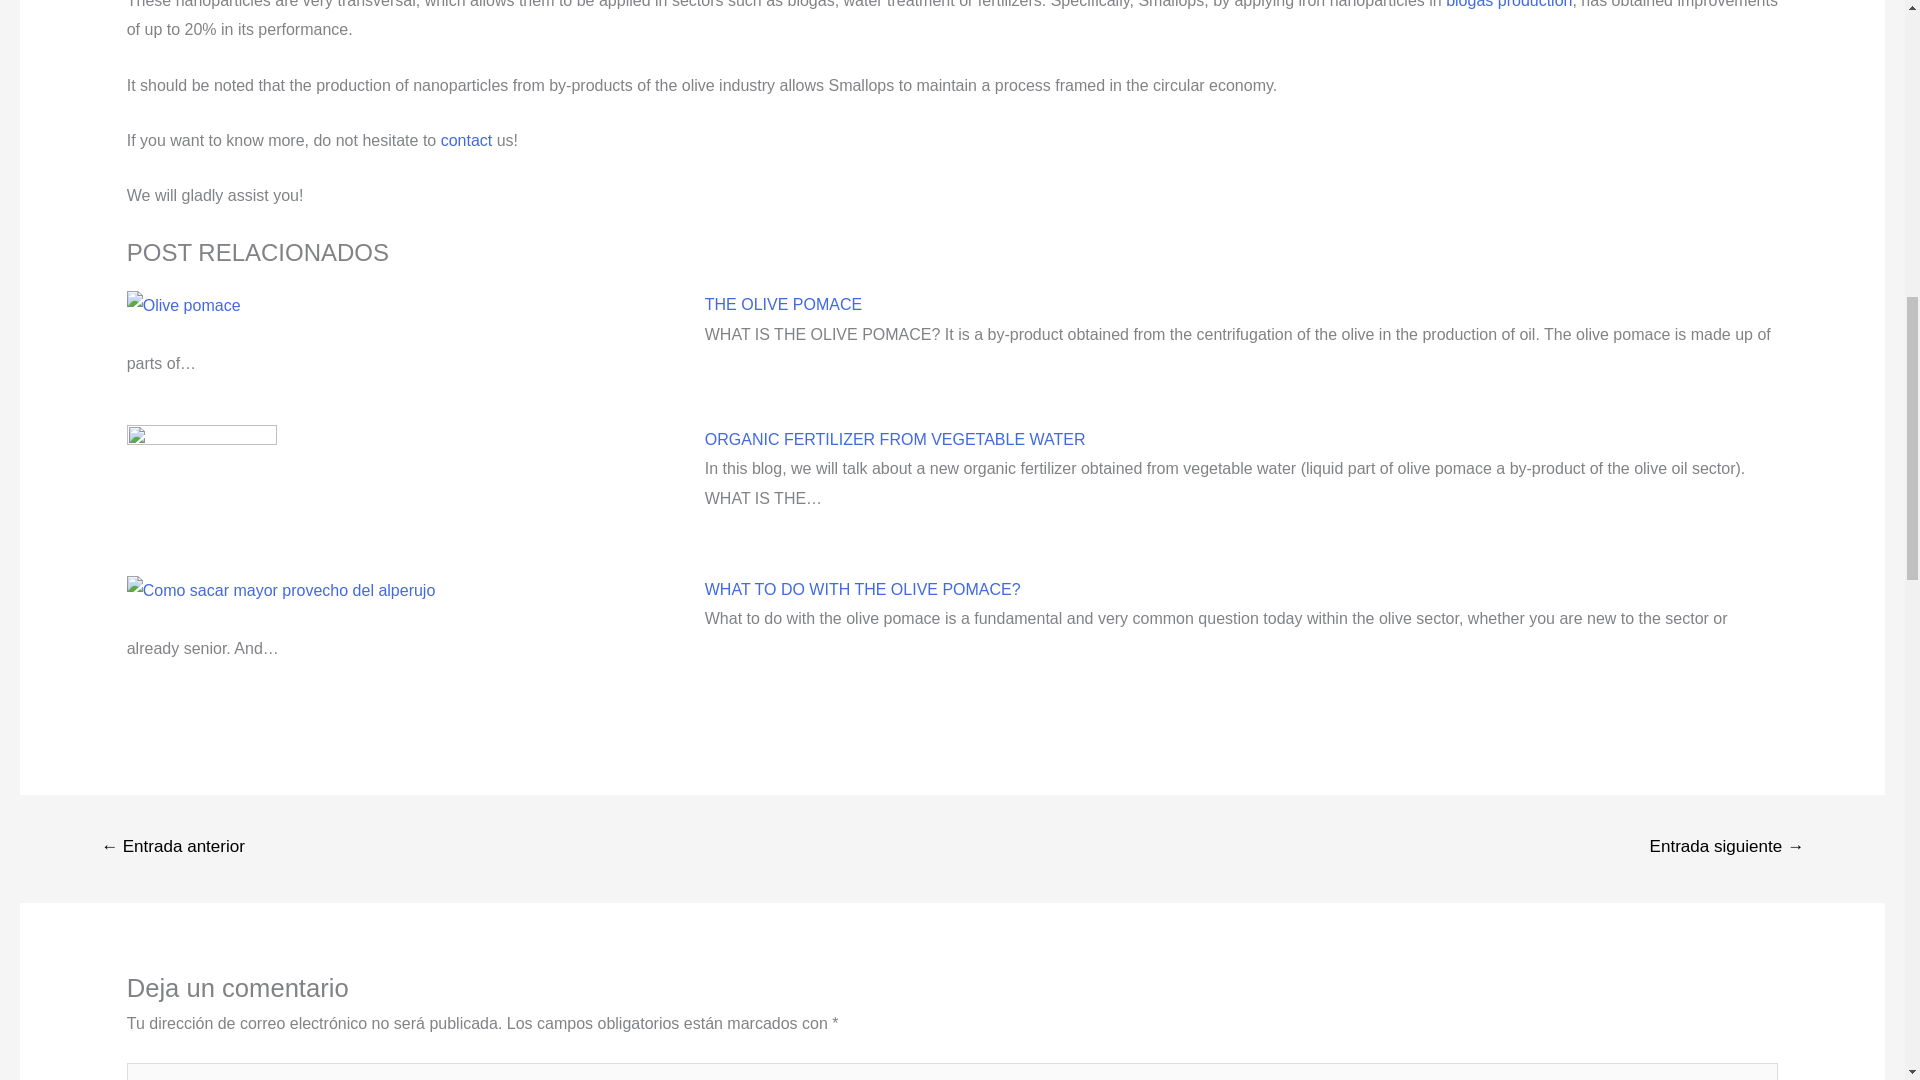 Image resolution: width=1920 pixels, height=1080 pixels. I want to click on contact, so click(467, 140).